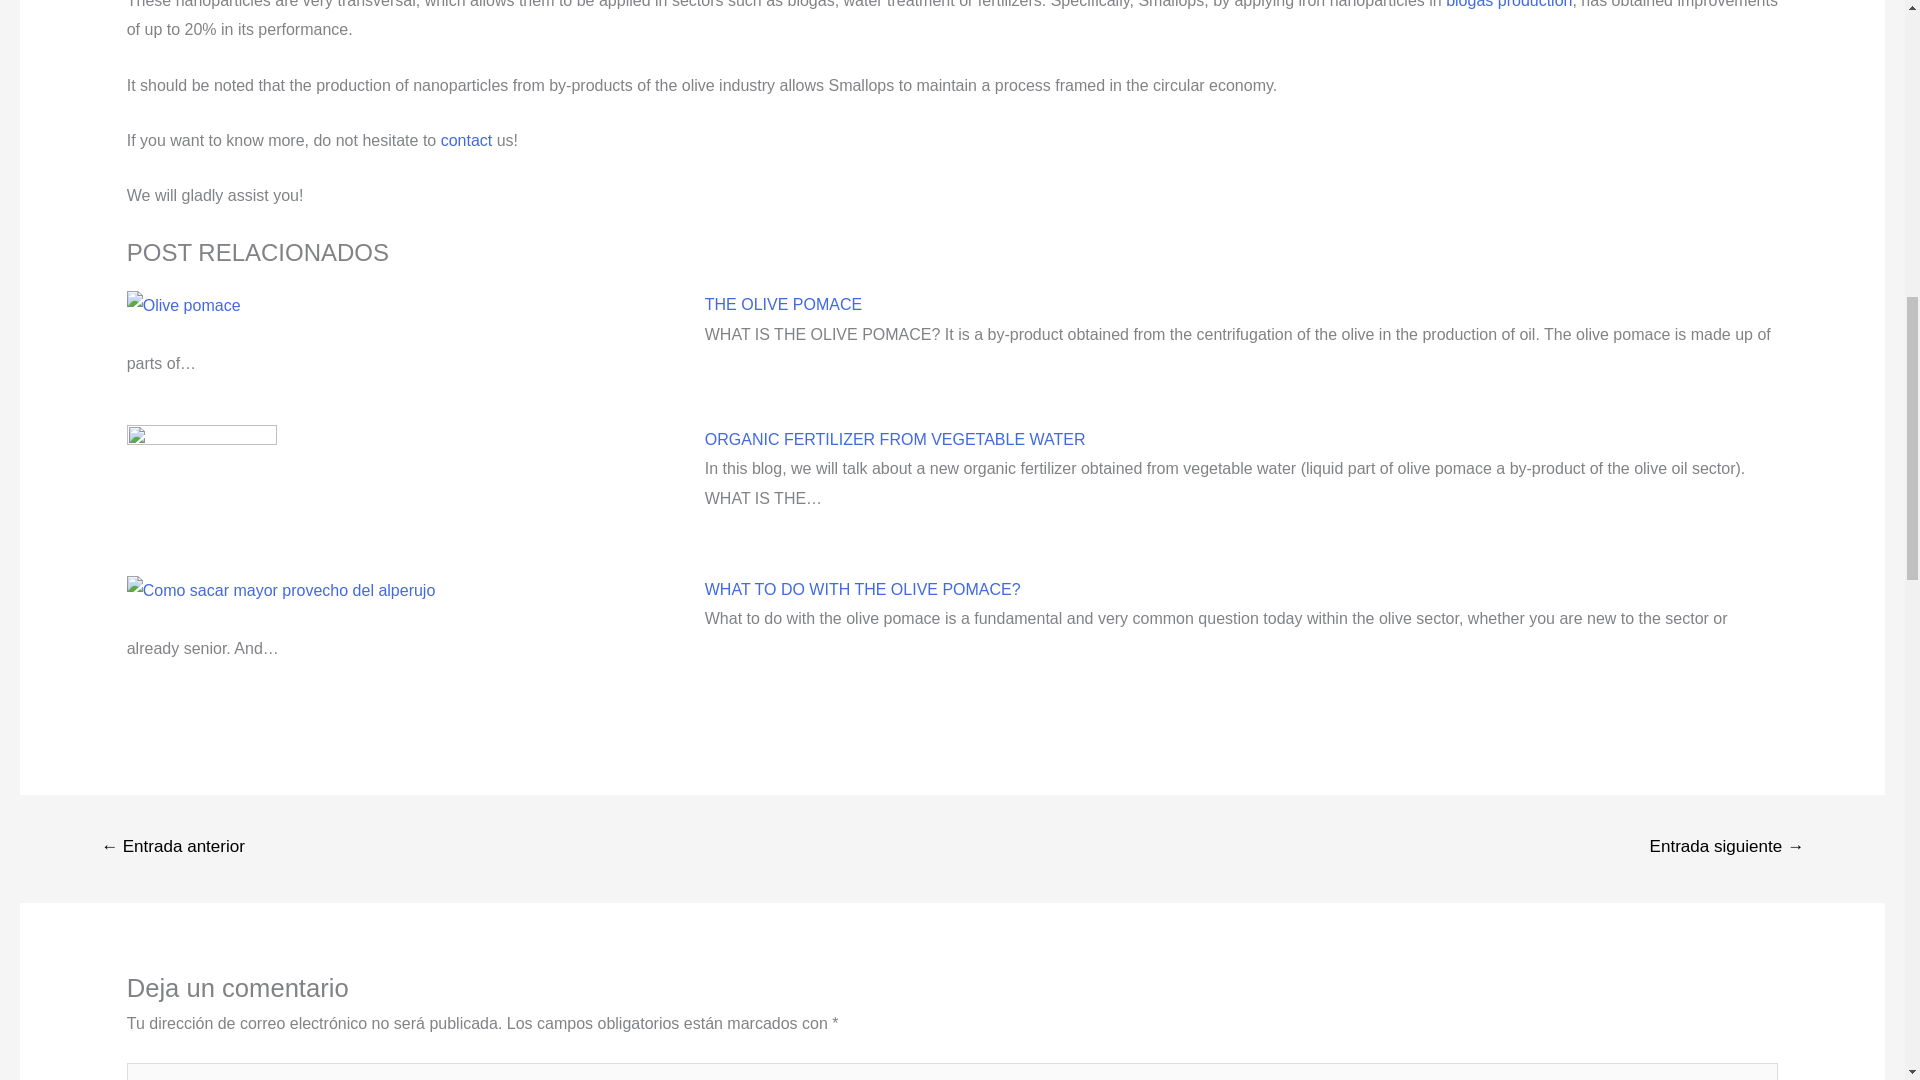 Image resolution: width=1920 pixels, height=1080 pixels. I want to click on contact, so click(467, 140).